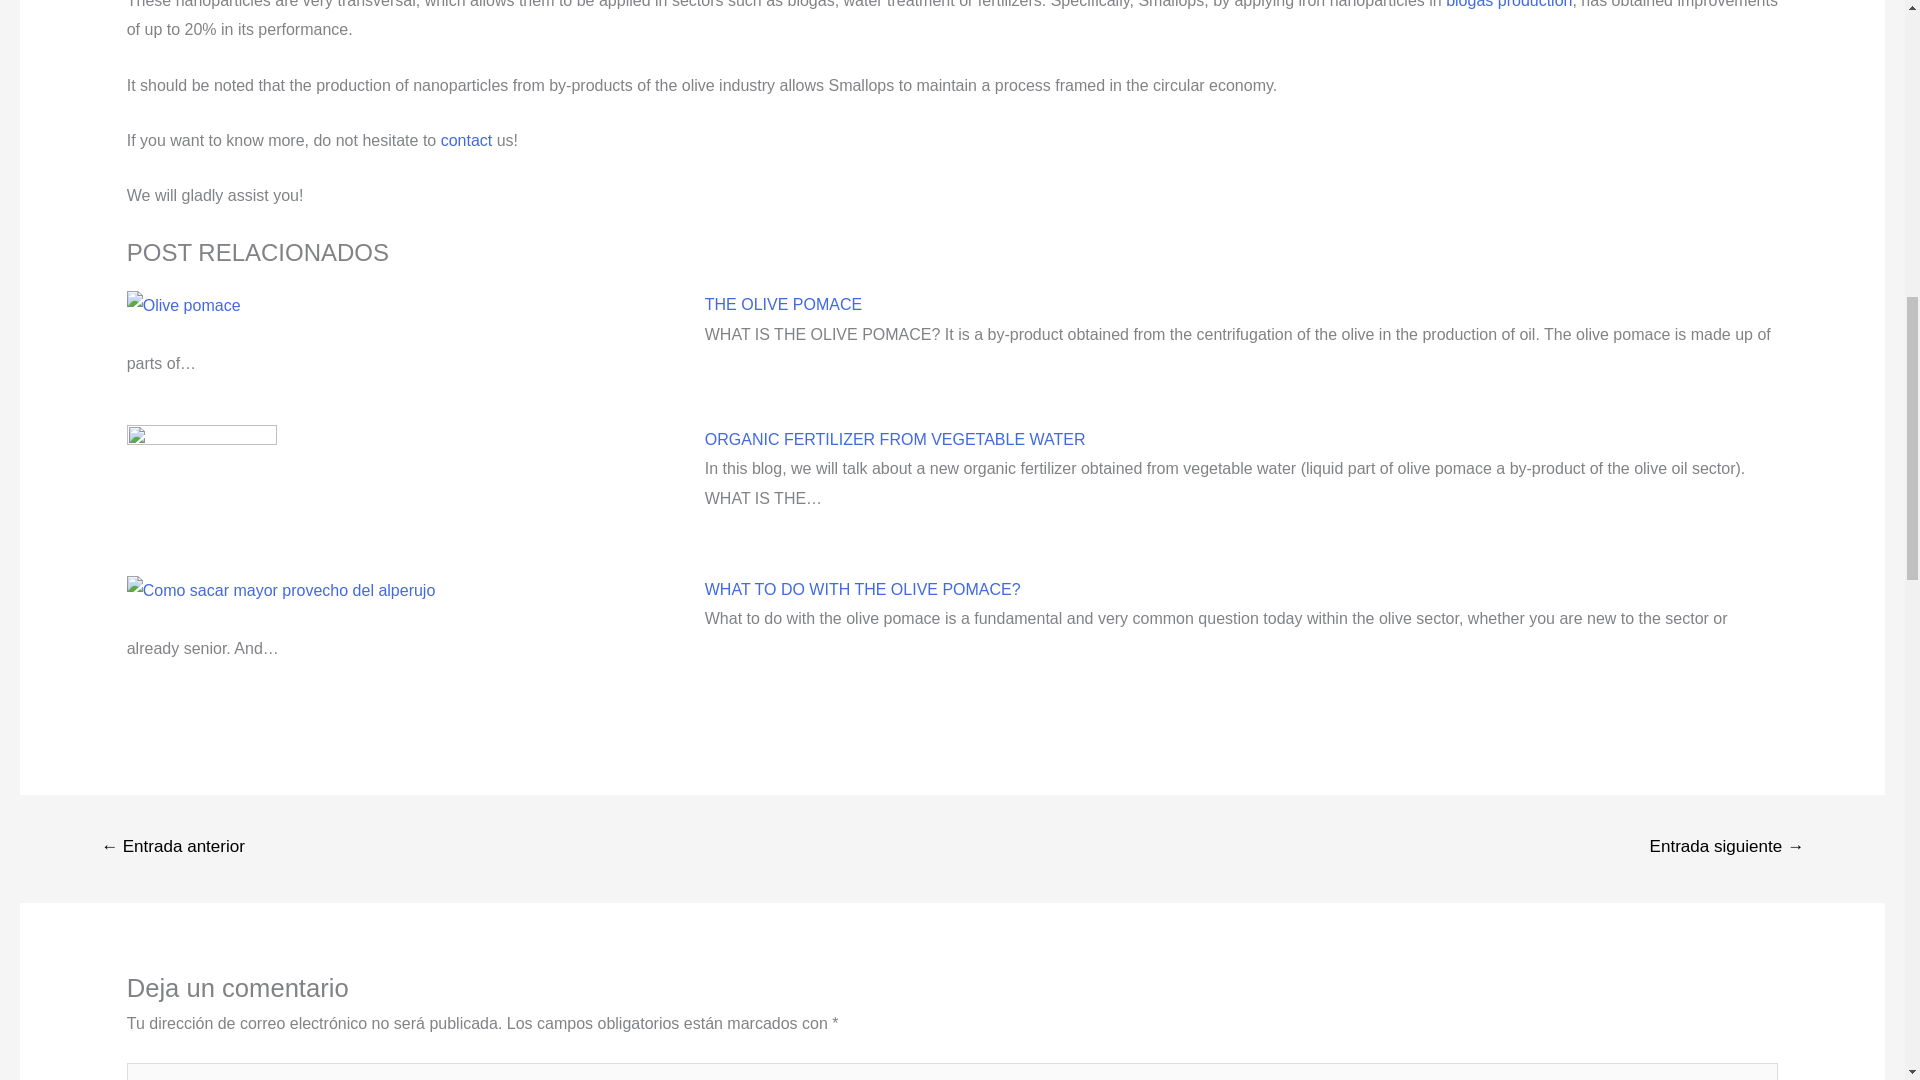 Image resolution: width=1920 pixels, height=1080 pixels. I want to click on contact, so click(467, 140).